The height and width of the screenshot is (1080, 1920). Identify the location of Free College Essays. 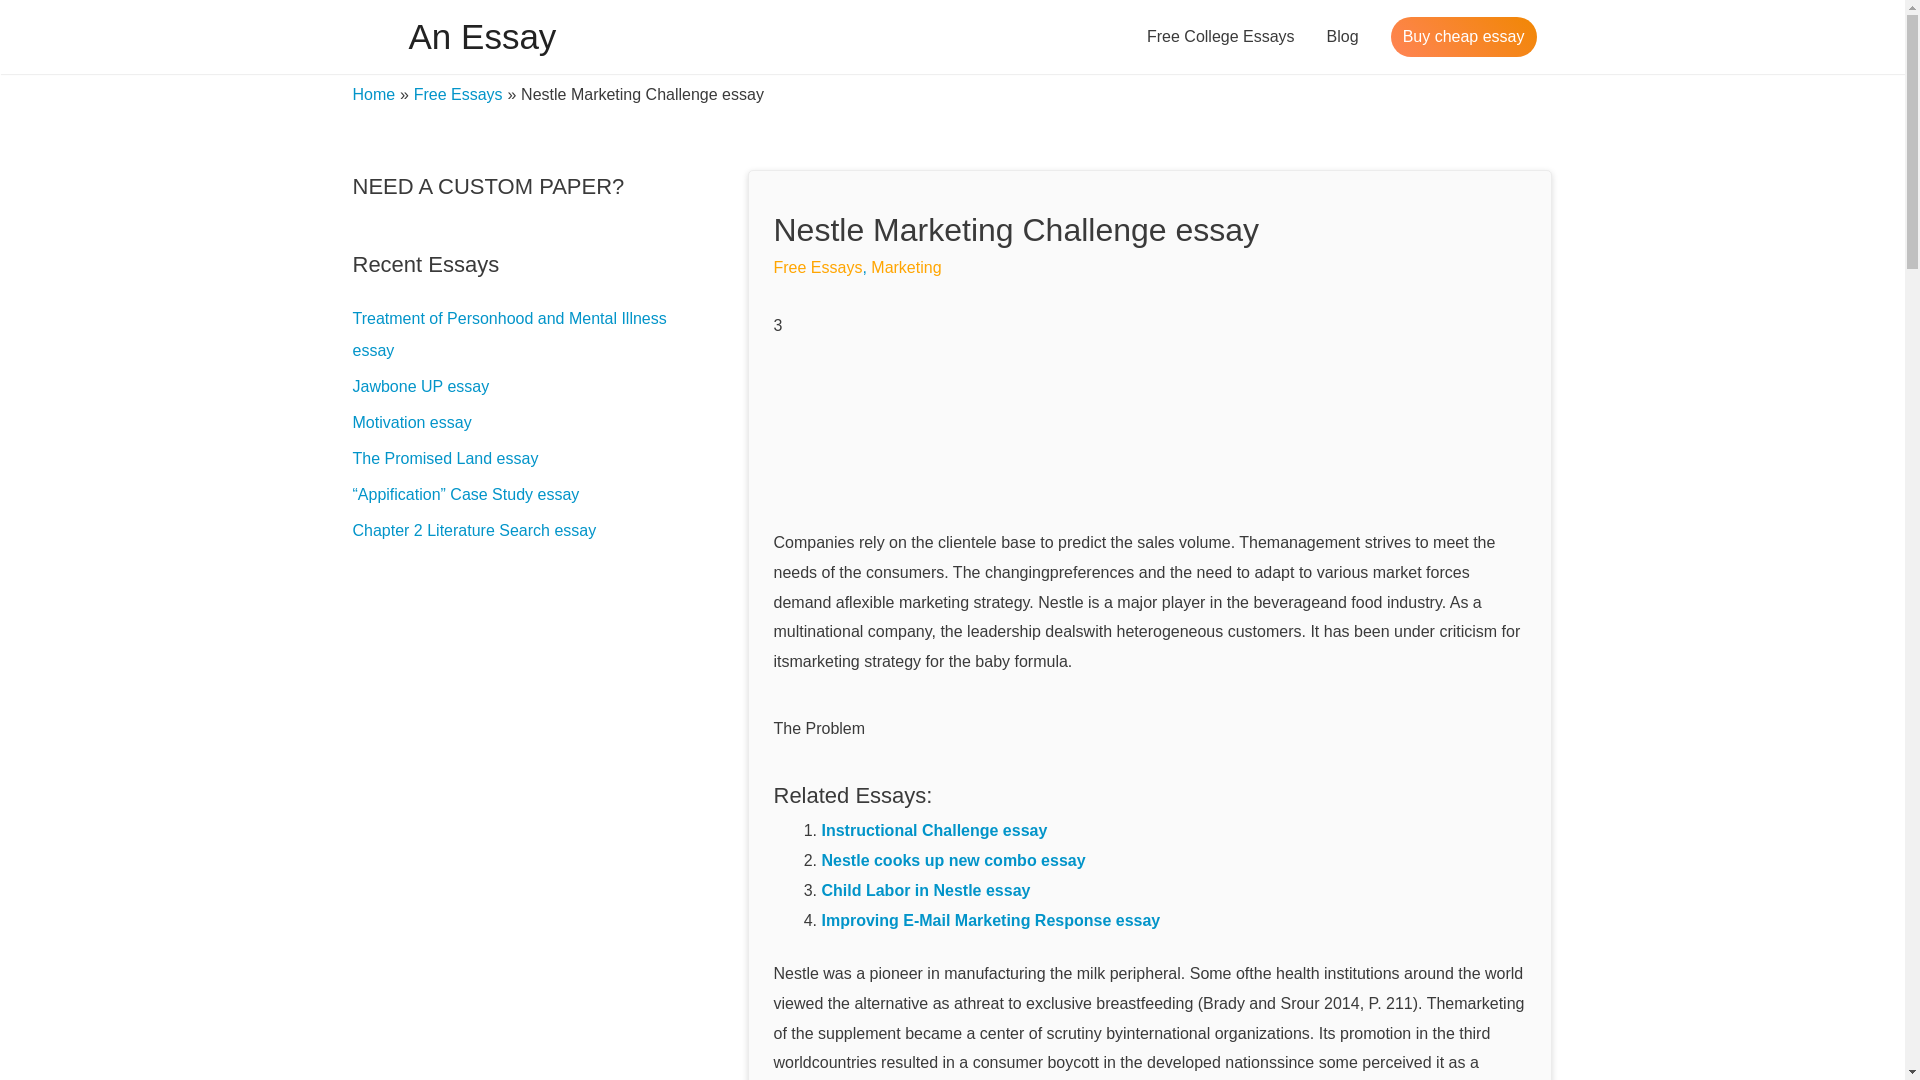
(1220, 37).